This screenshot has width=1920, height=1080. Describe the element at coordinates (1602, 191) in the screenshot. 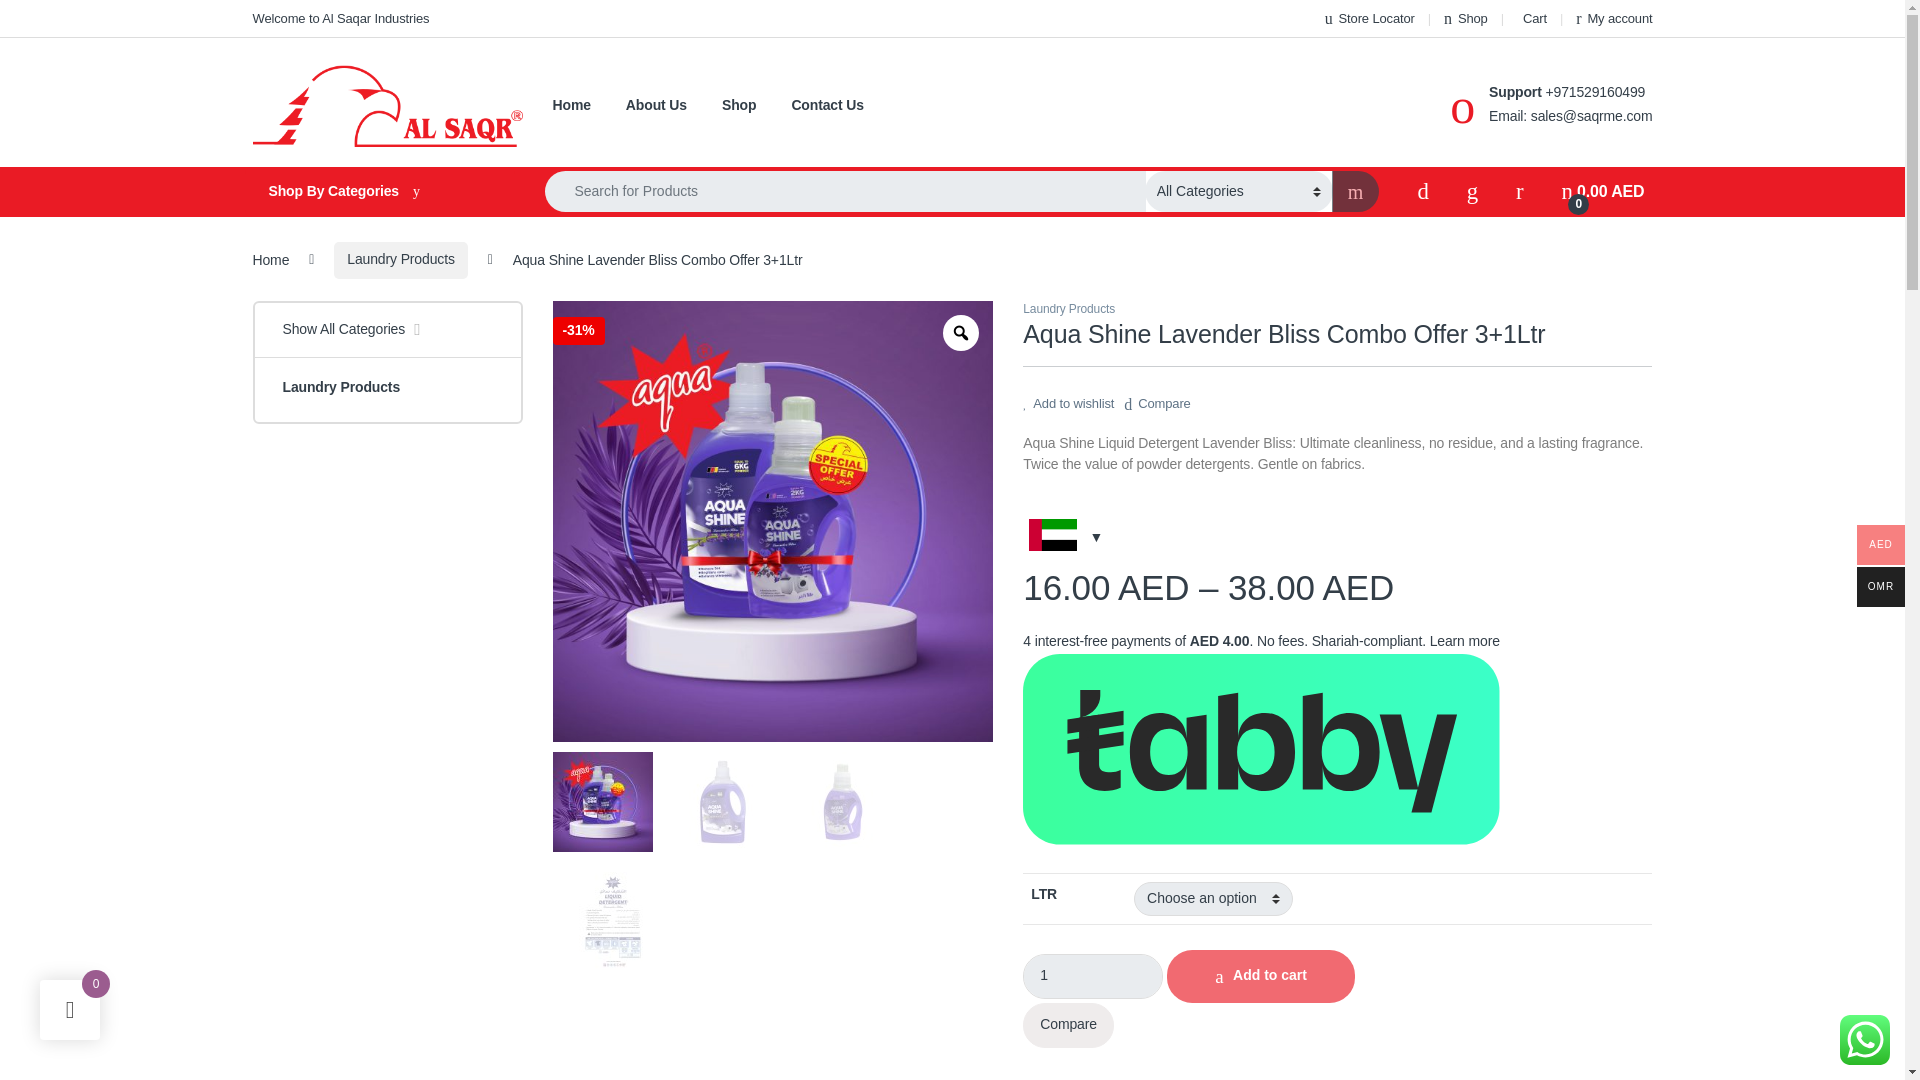

I see `Welcome to Al Saqar Industries` at that location.